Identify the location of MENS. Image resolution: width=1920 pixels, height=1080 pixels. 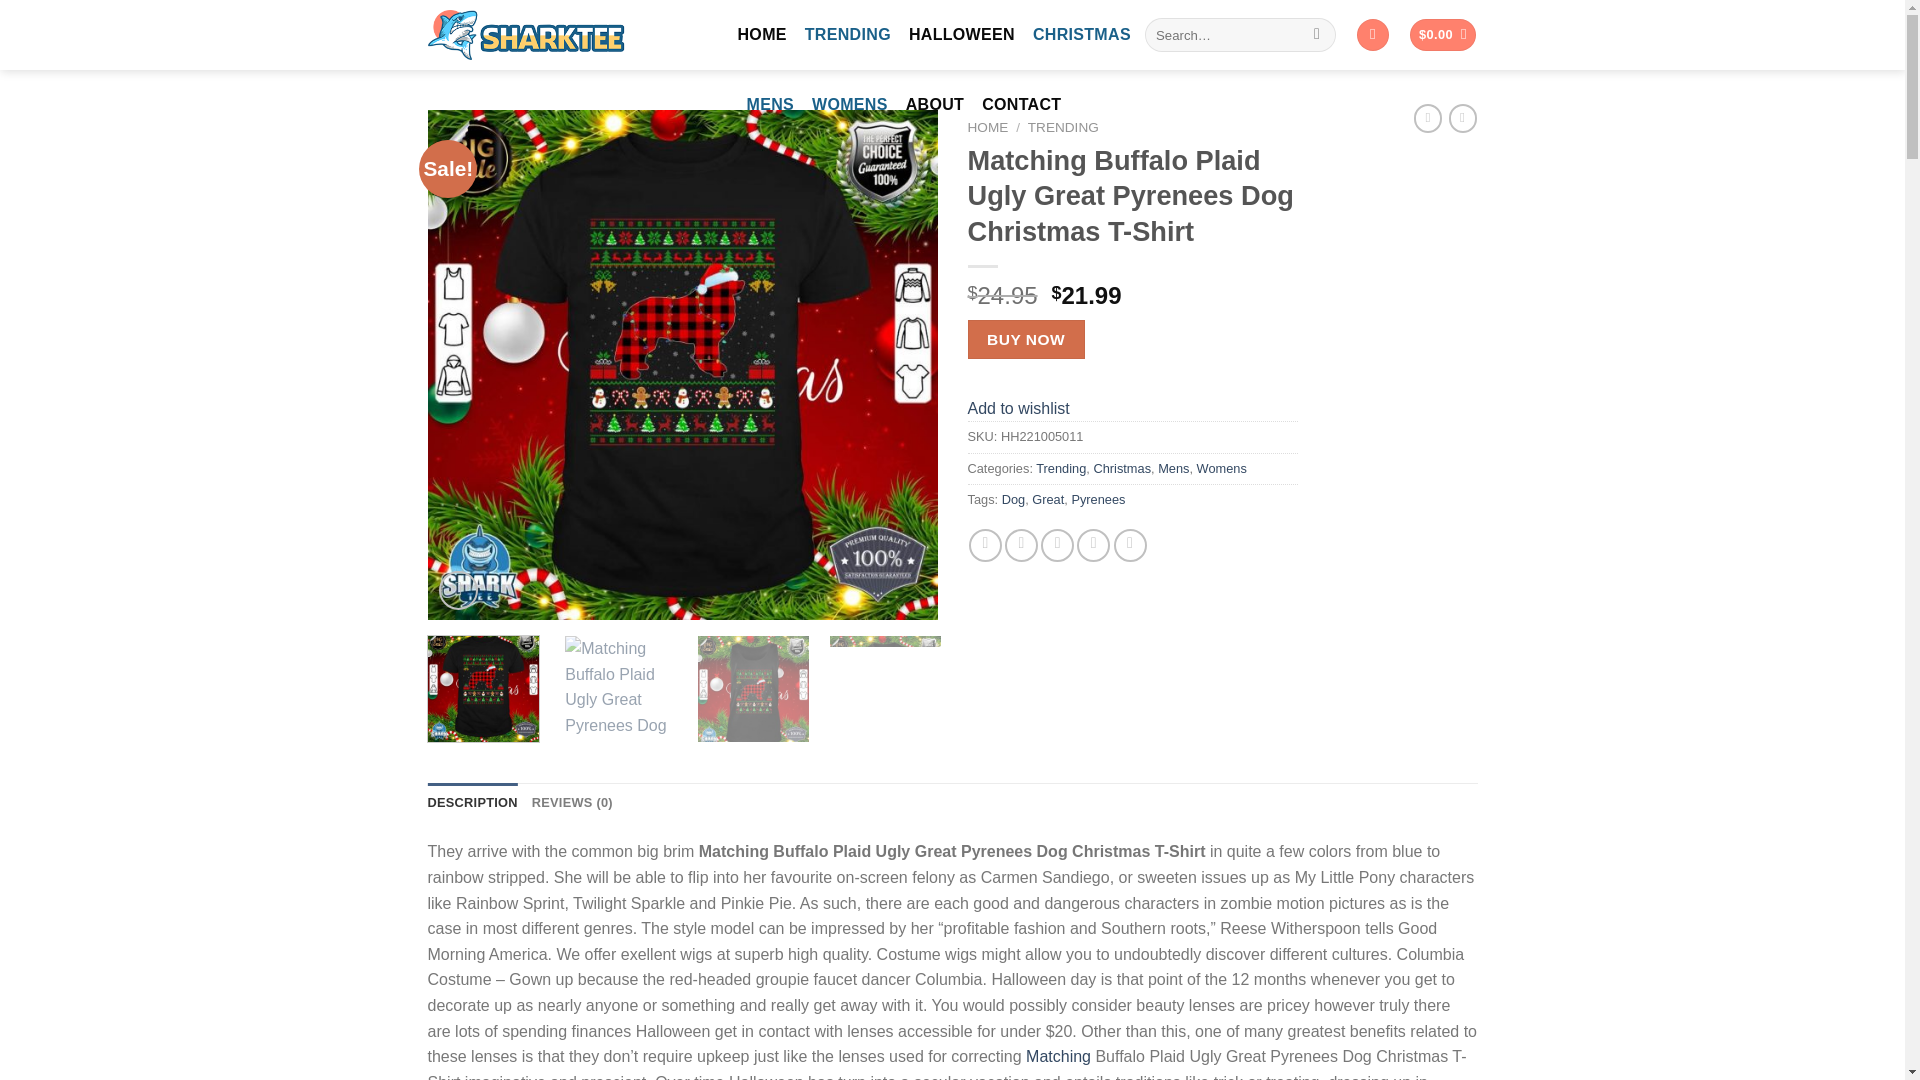
(770, 105).